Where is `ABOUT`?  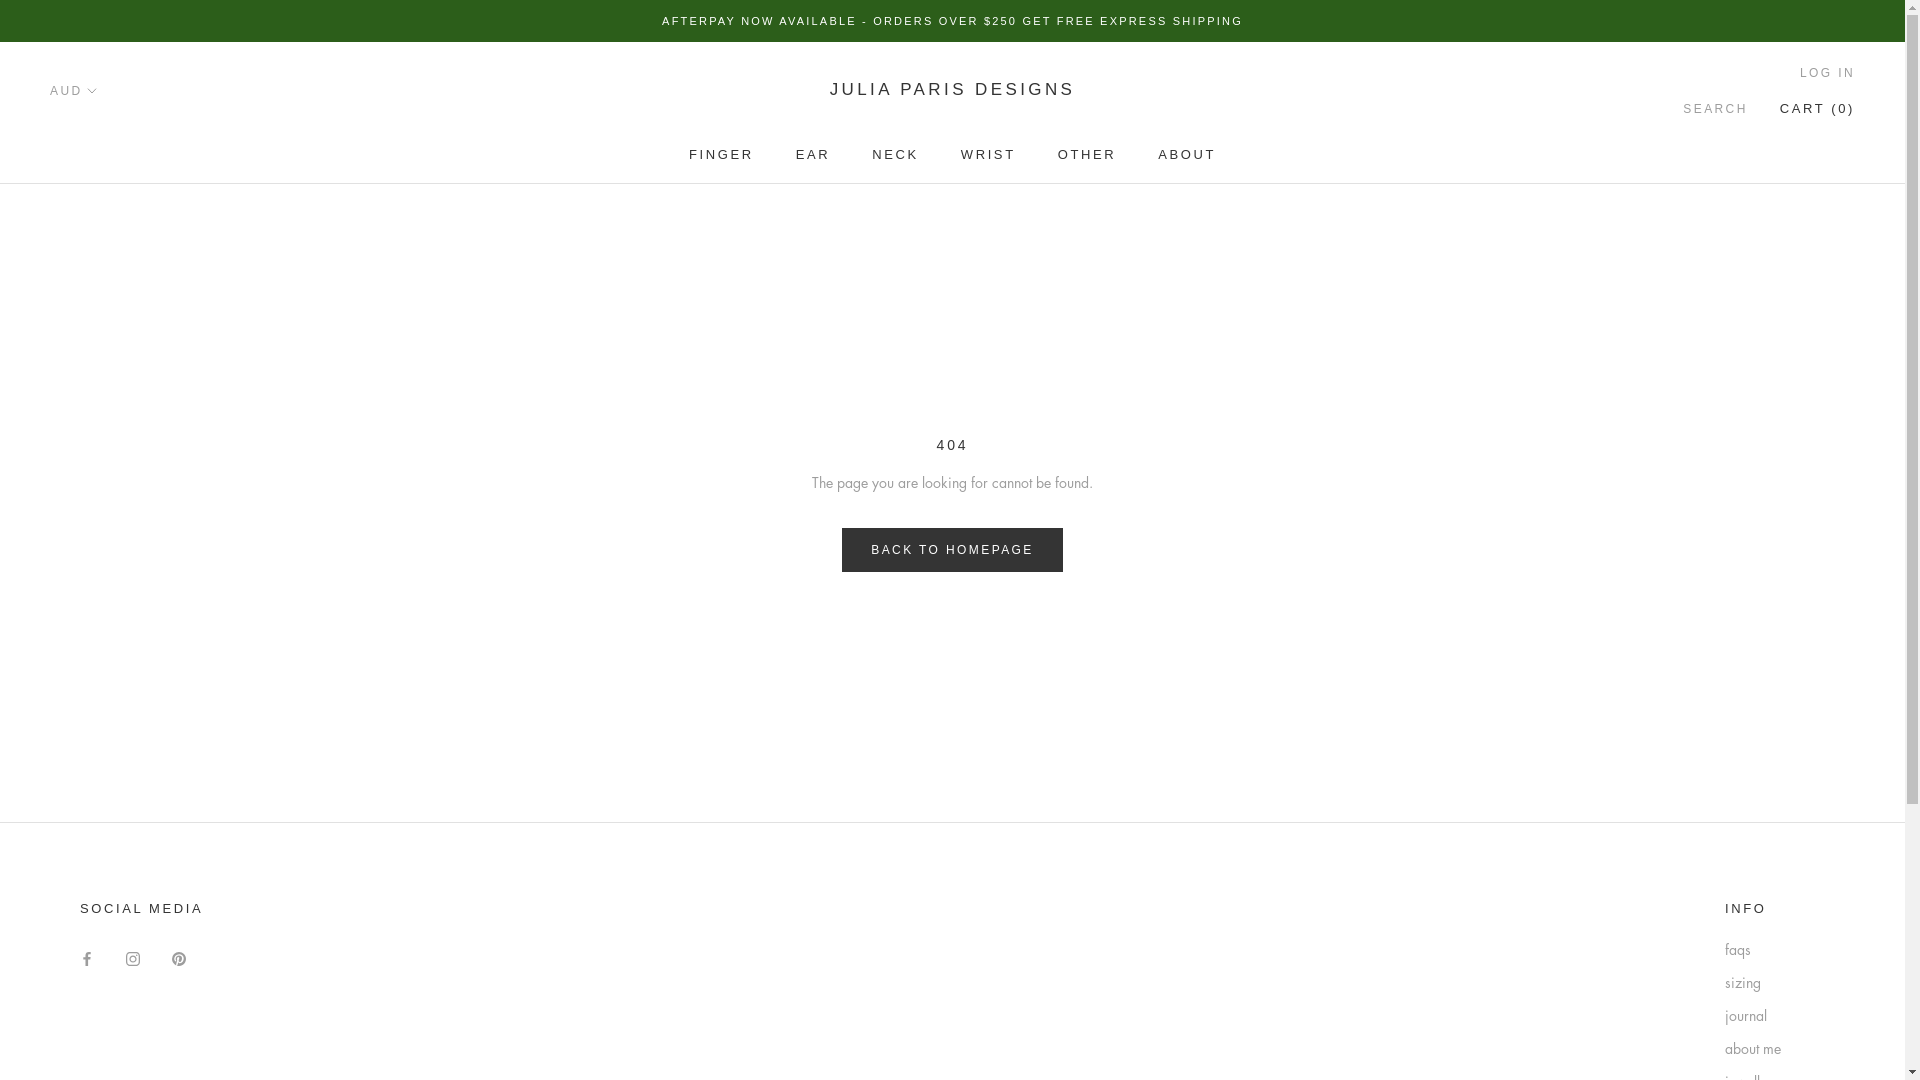
ABOUT is located at coordinates (1187, 154).